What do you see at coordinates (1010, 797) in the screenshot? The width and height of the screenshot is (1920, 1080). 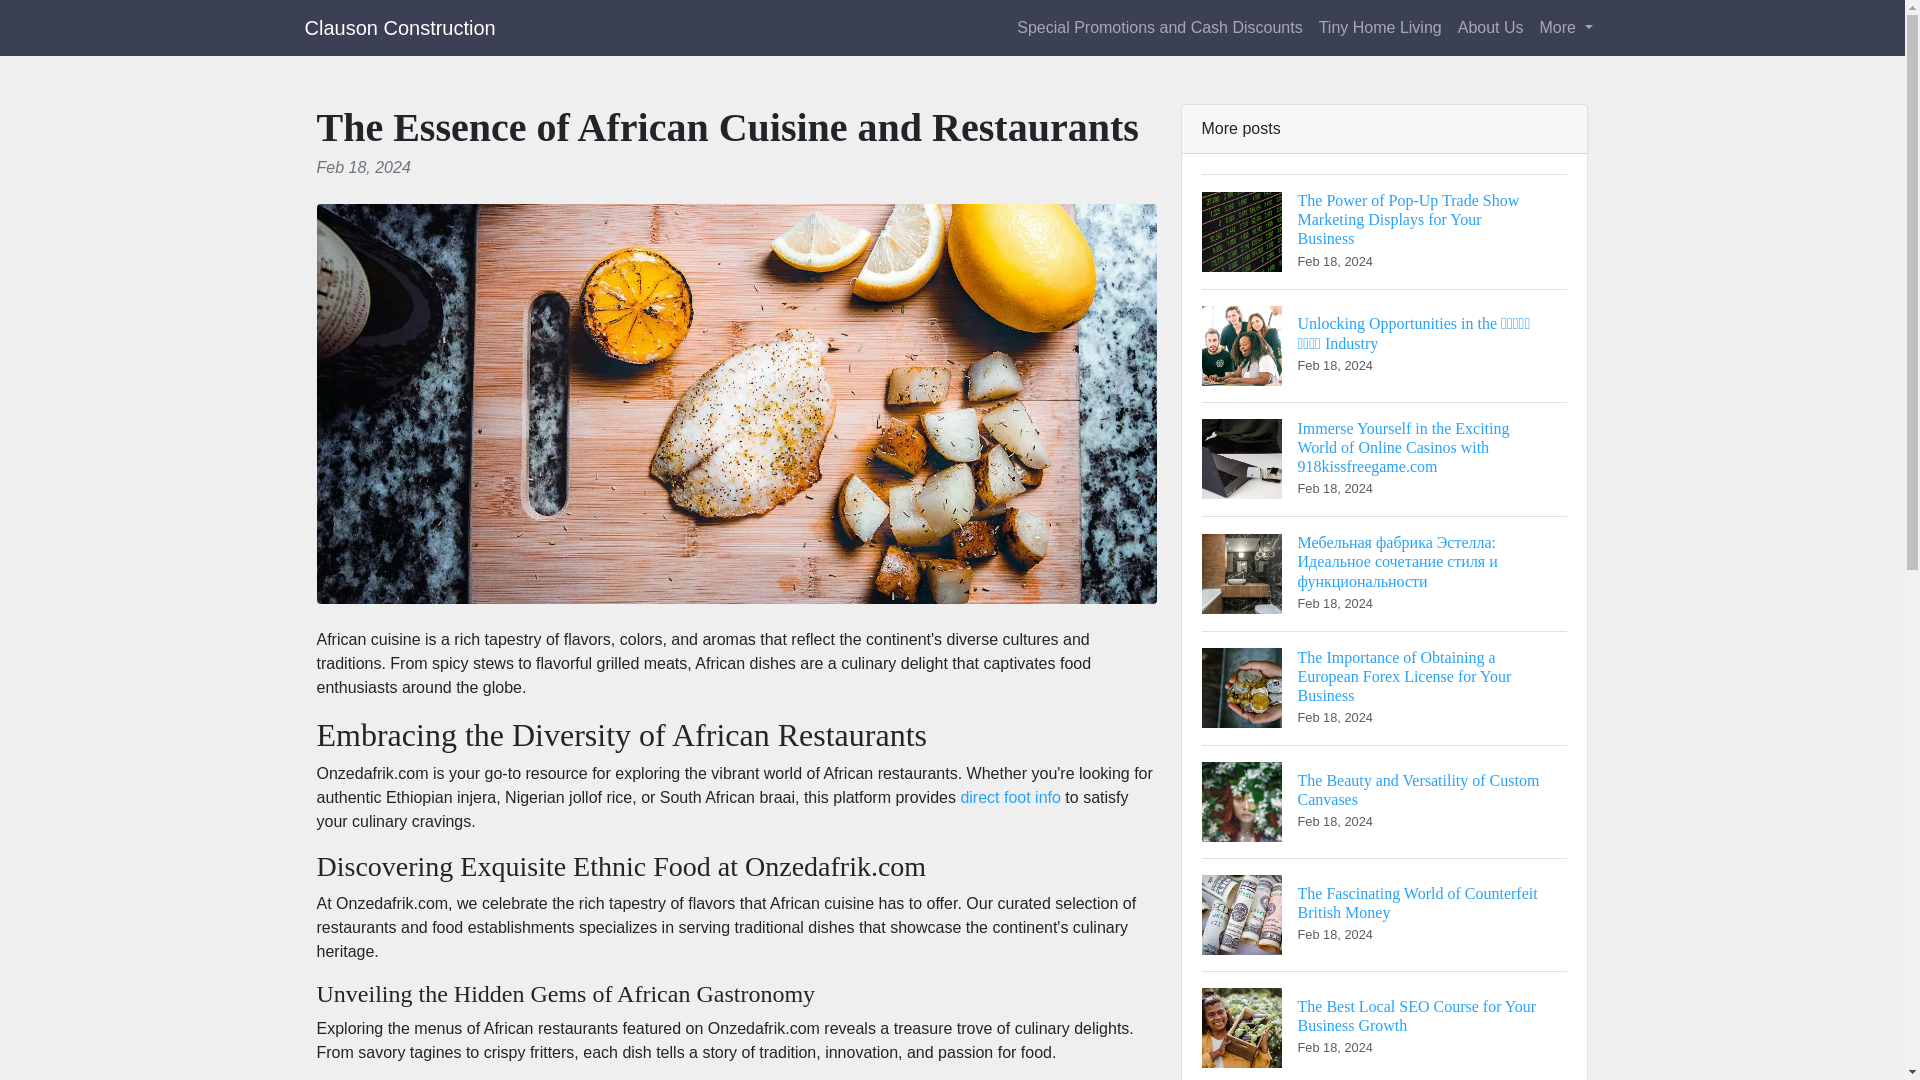 I see `direct foot info` at bounding box center [1010, 797].